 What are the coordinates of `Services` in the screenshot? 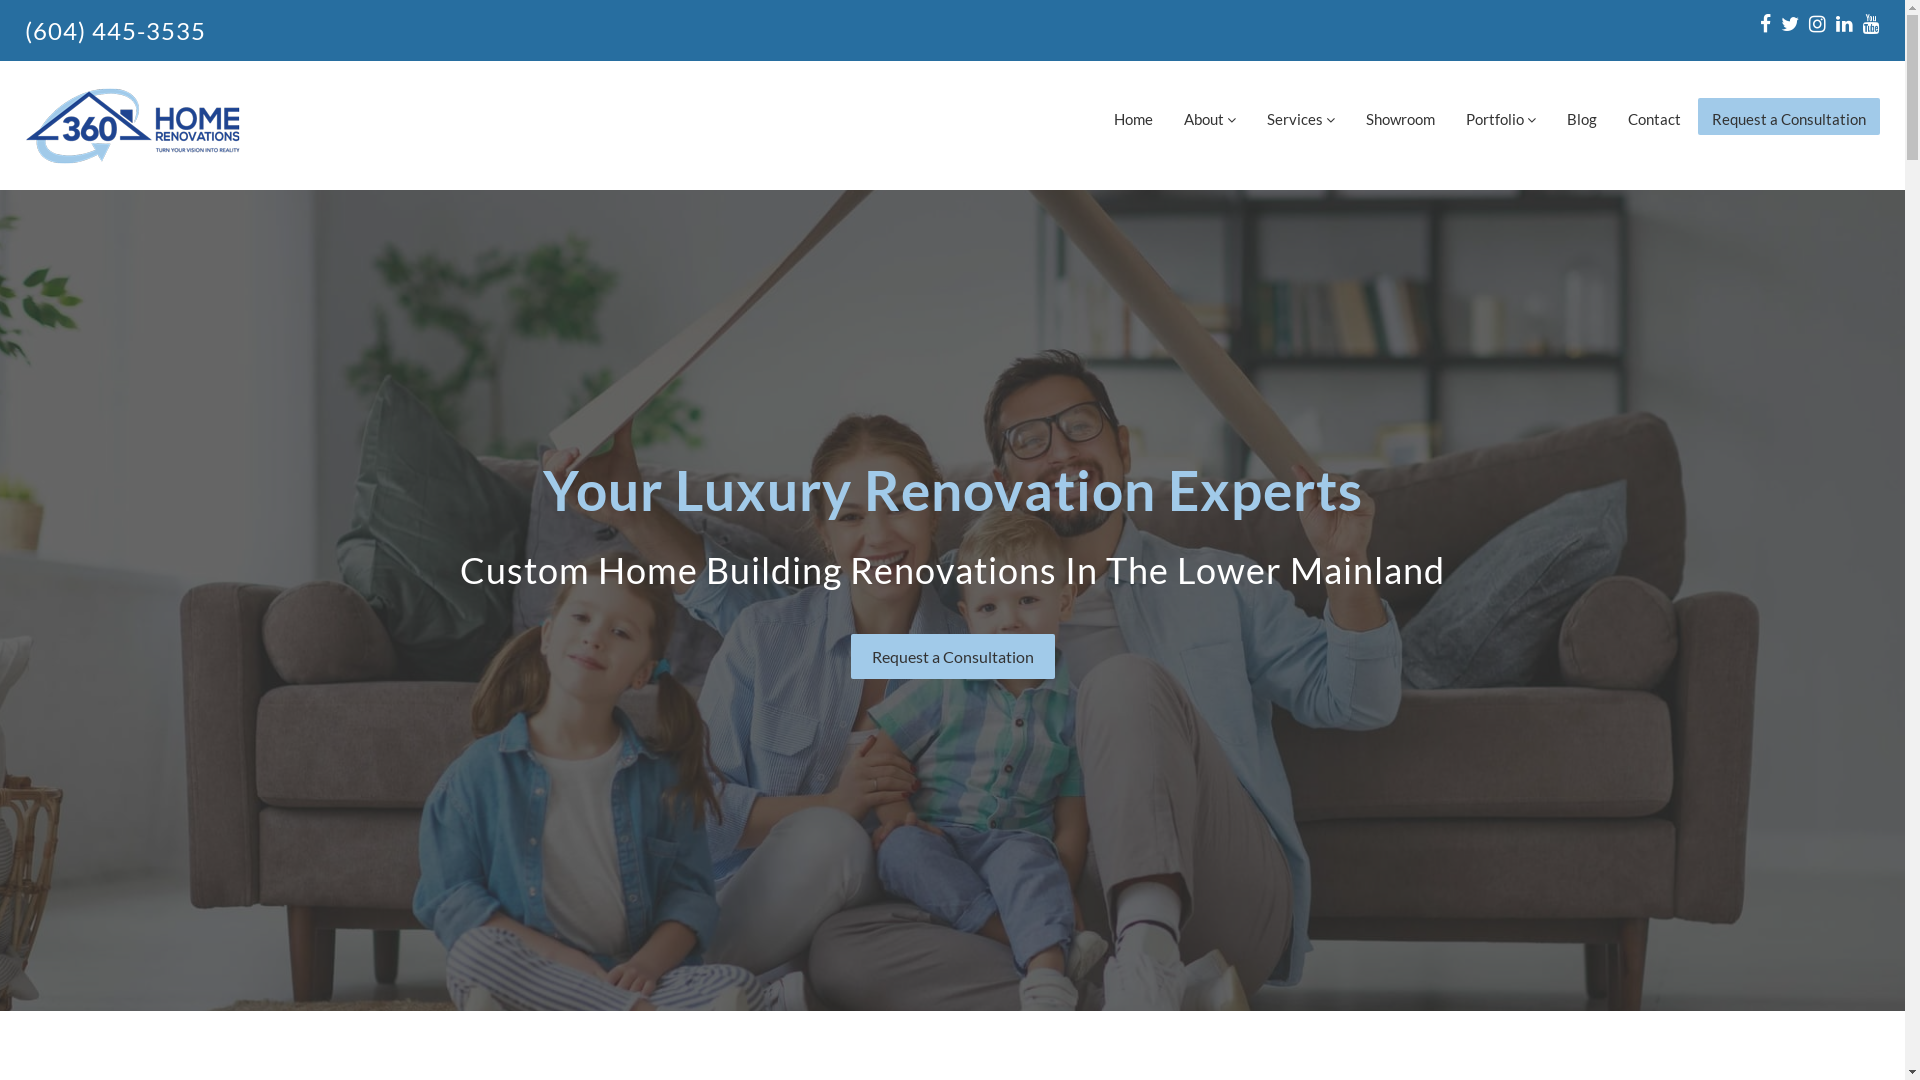 It's located at (1301, 116).